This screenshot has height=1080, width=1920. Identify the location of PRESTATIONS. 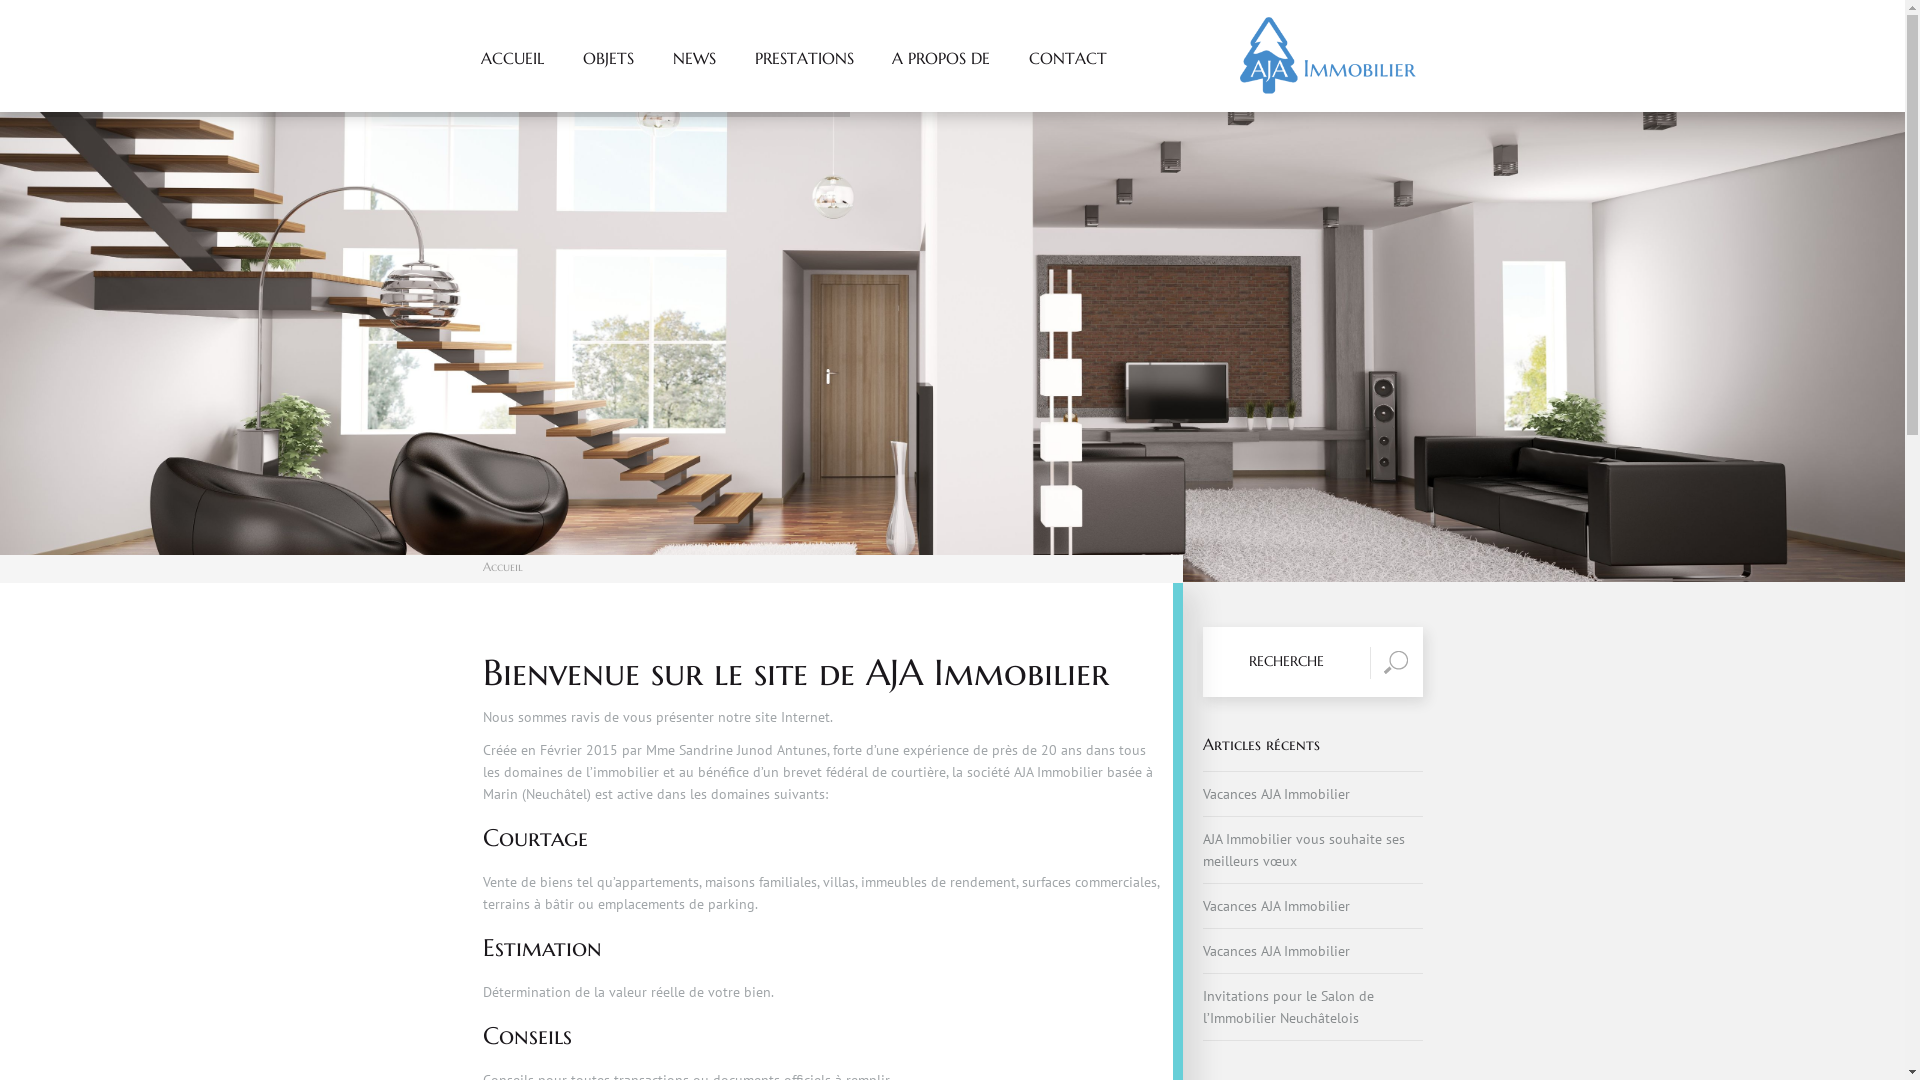
(804, 81).